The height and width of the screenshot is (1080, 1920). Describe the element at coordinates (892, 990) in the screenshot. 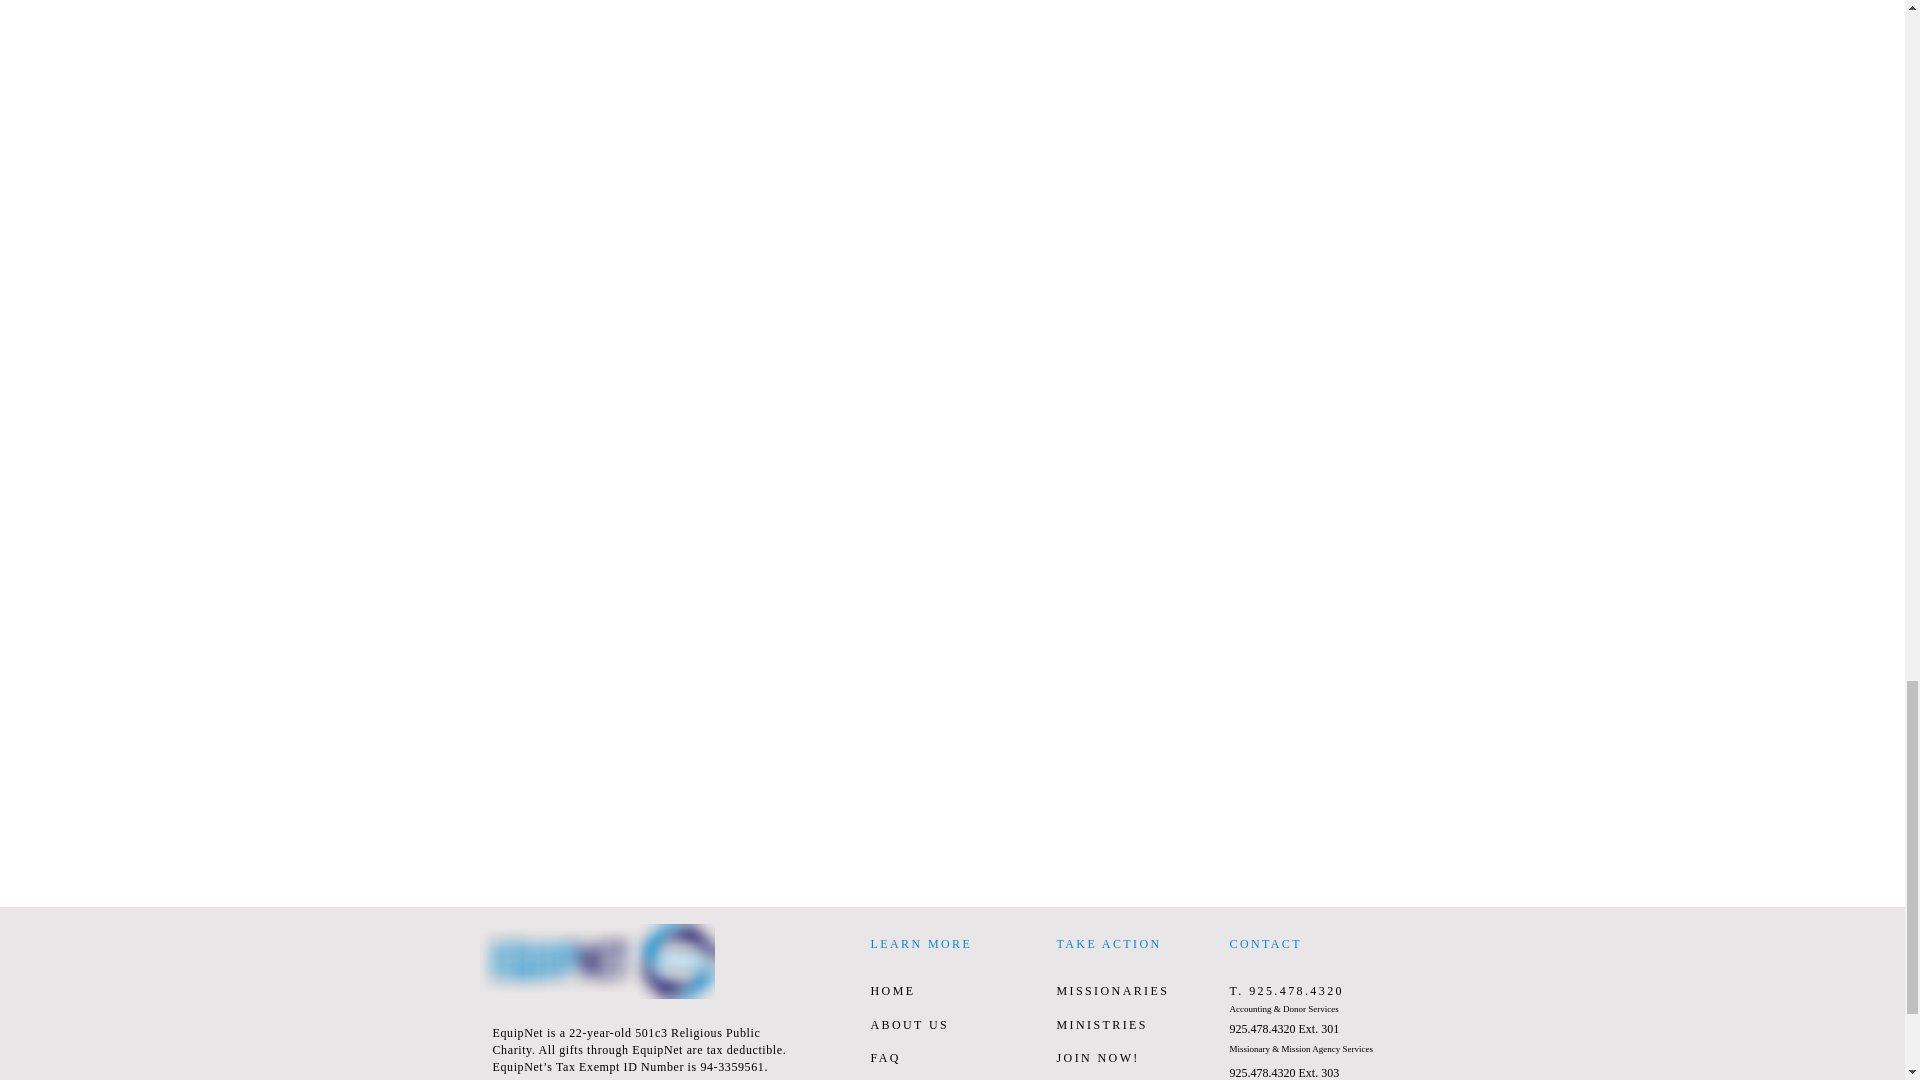

I see `HOME` at that location.